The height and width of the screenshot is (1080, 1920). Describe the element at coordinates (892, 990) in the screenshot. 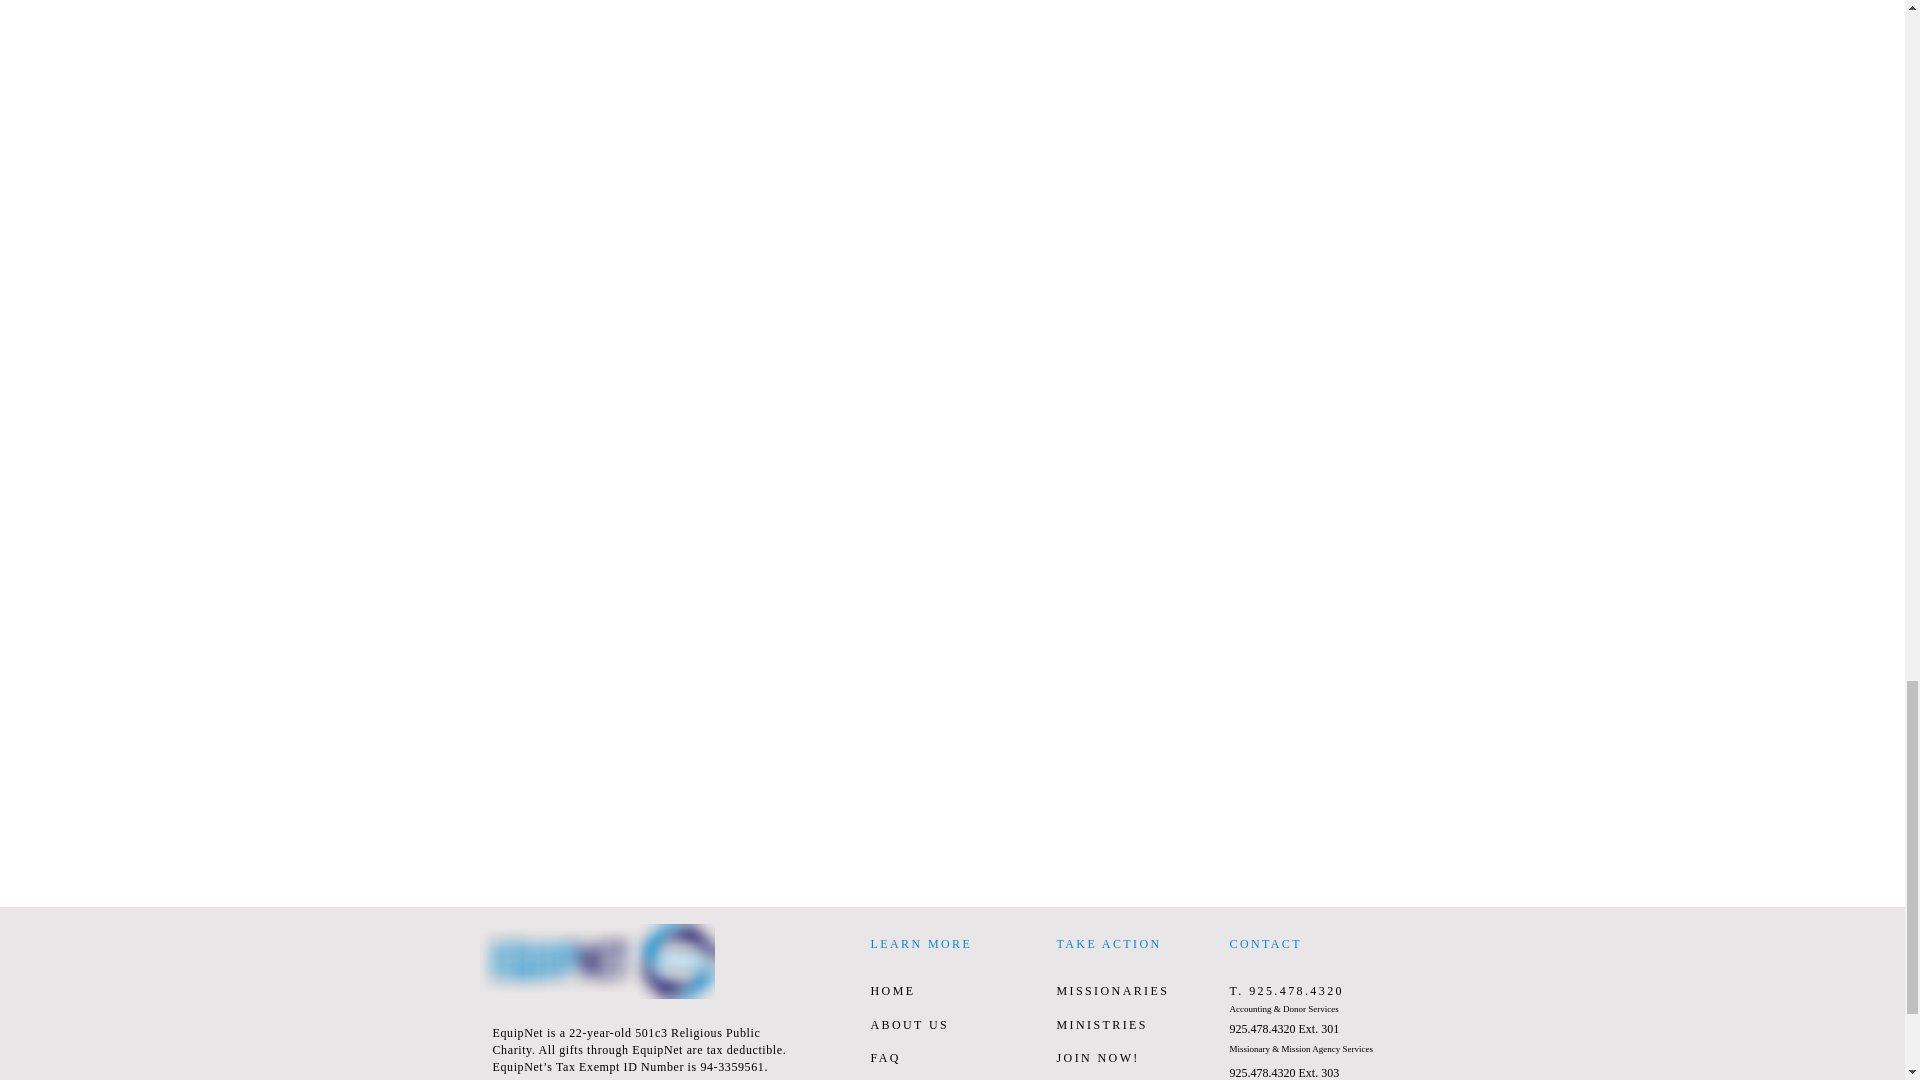

I see `HOME` at that location.